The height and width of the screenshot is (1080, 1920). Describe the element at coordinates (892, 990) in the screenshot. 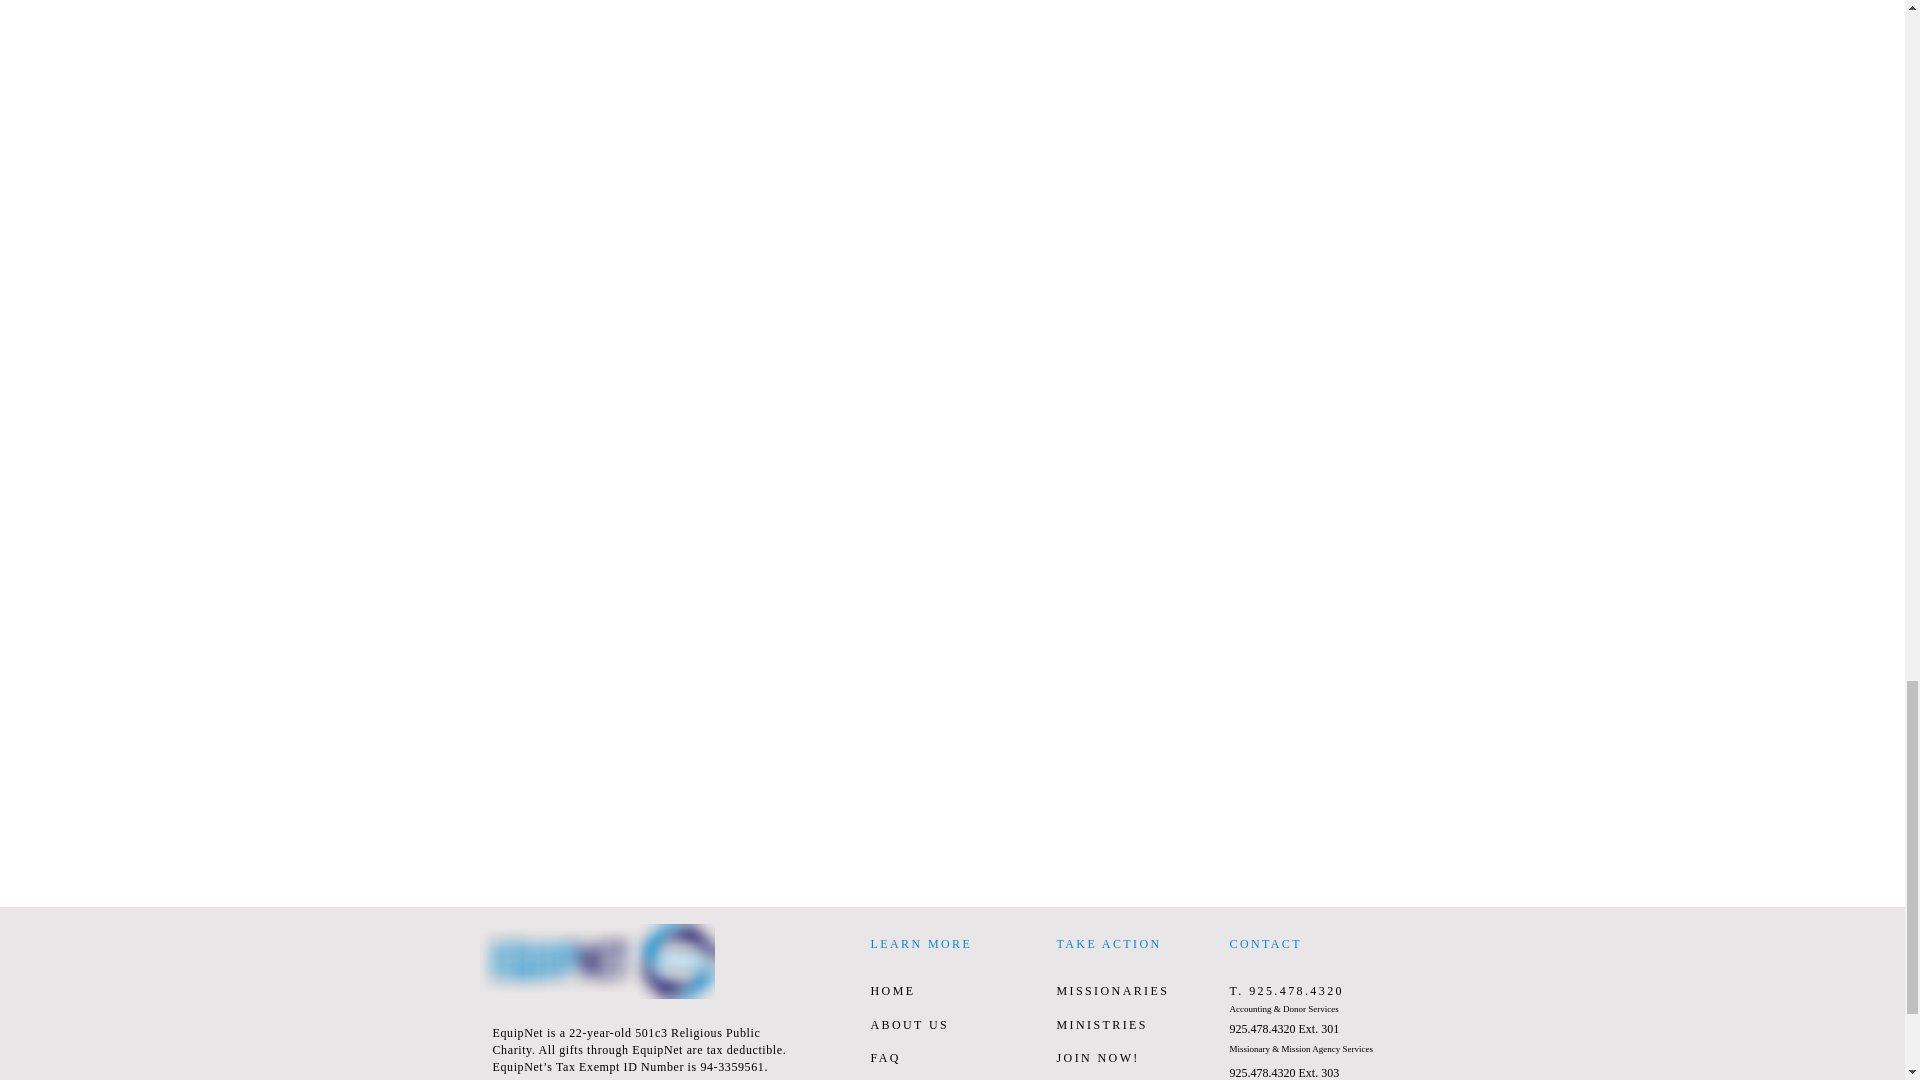

I see `HOME` at that location.